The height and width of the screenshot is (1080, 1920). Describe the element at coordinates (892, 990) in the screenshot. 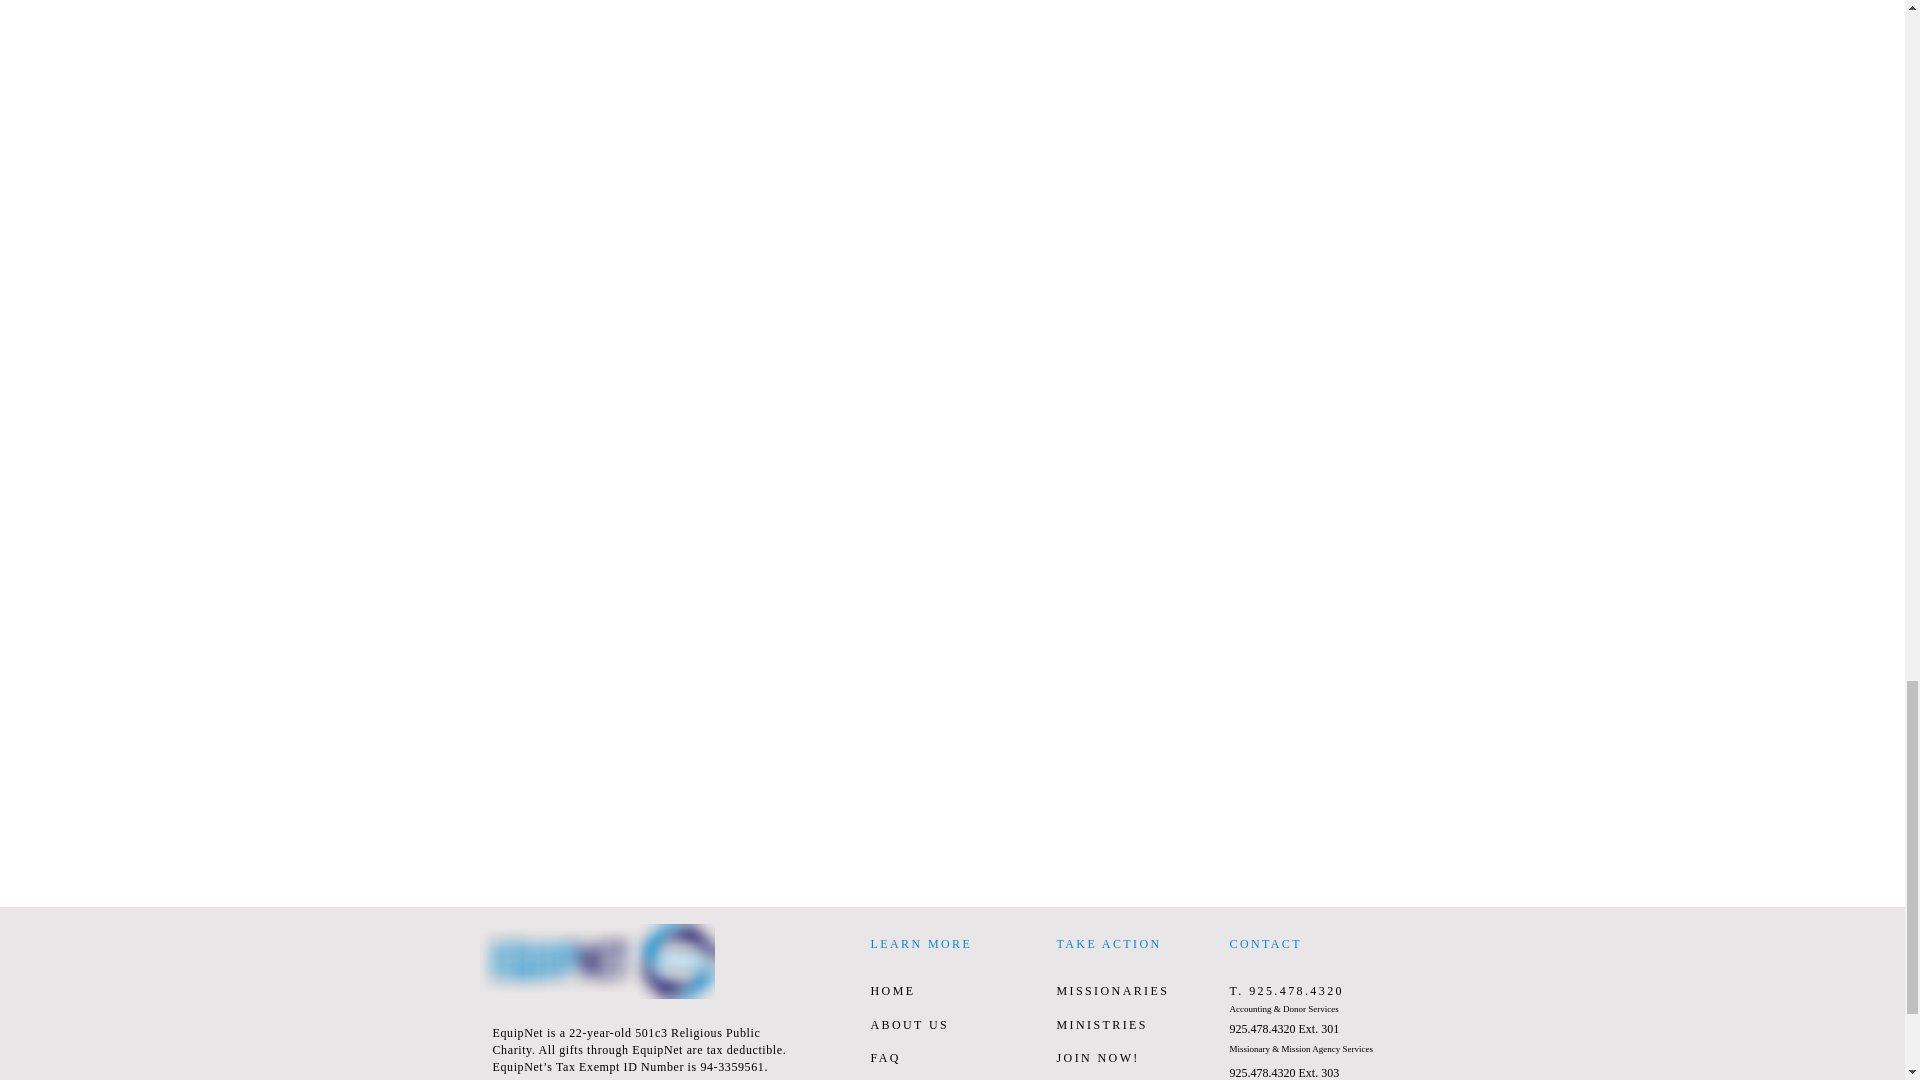

I see `HOME` at that location.